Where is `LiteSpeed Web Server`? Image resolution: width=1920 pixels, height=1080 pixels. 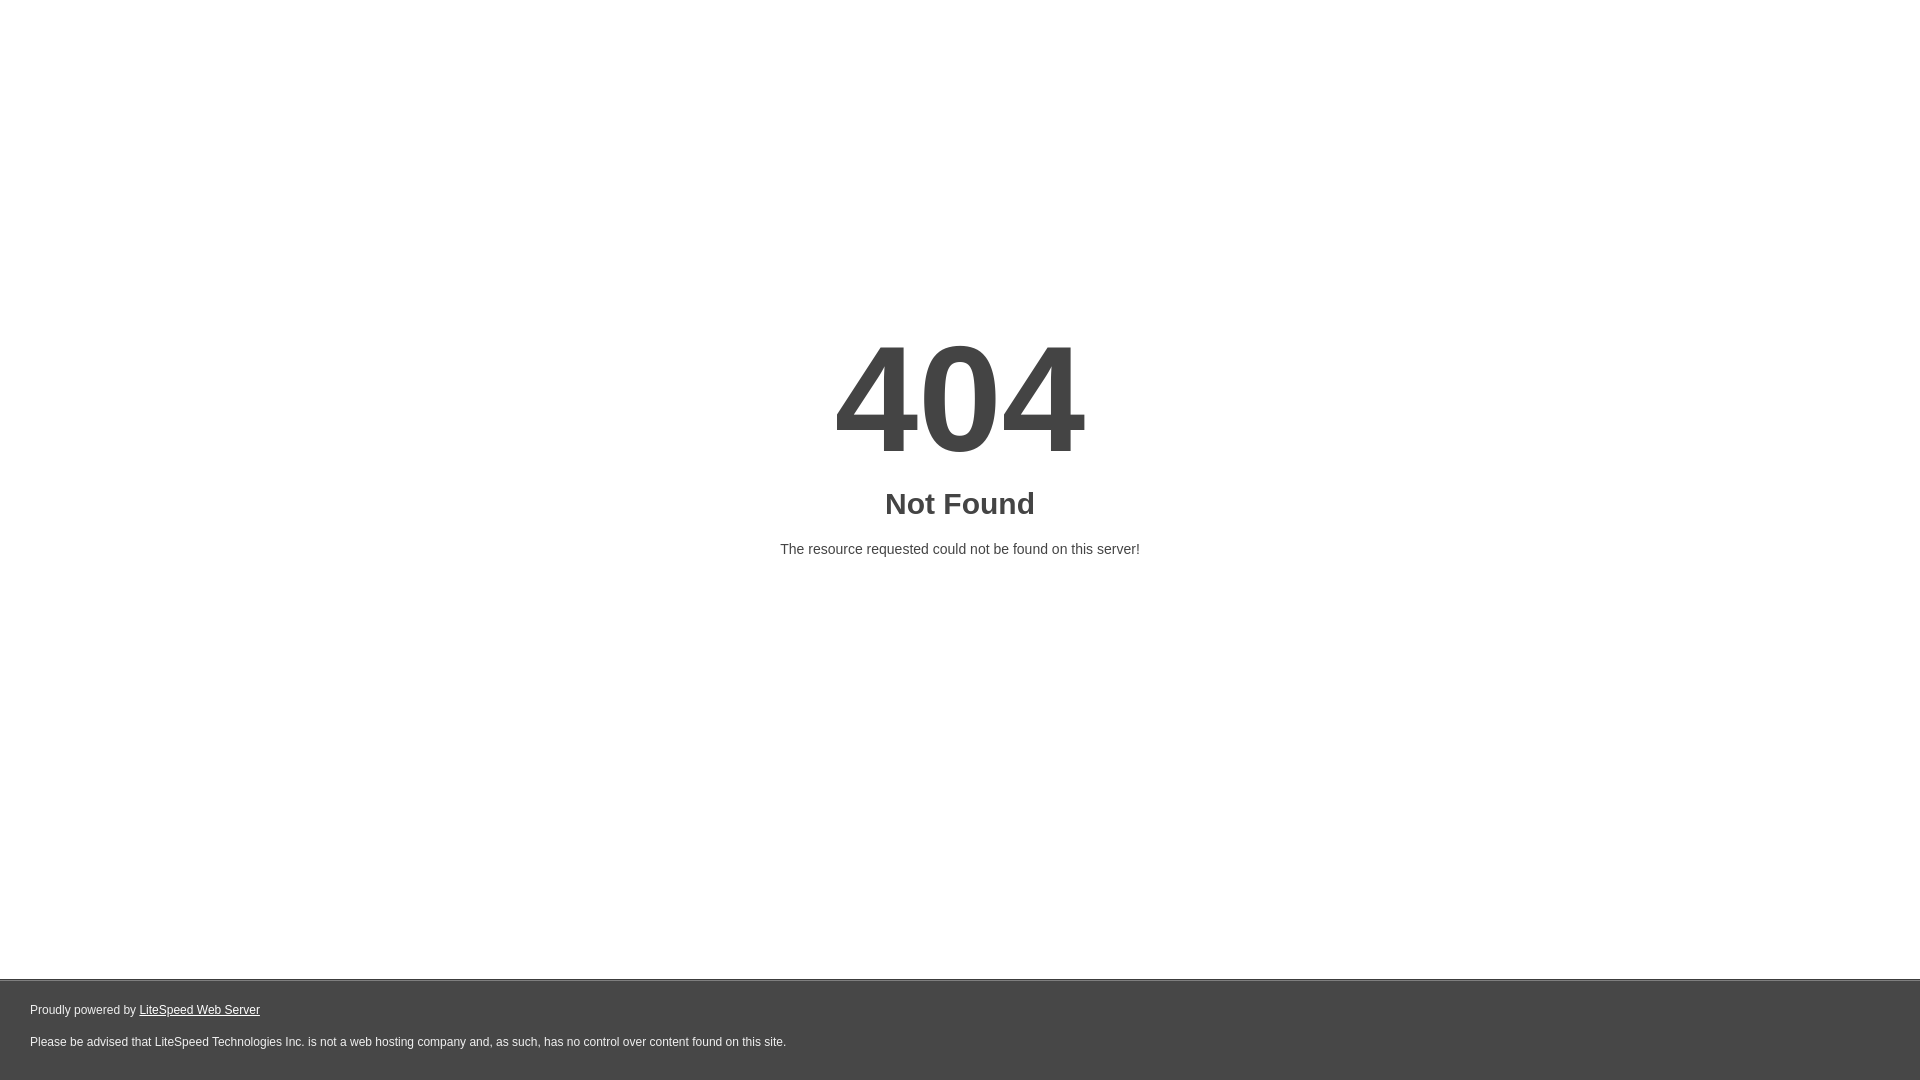 LiteSpeed Web Server is located at coordinates (200, 1010).